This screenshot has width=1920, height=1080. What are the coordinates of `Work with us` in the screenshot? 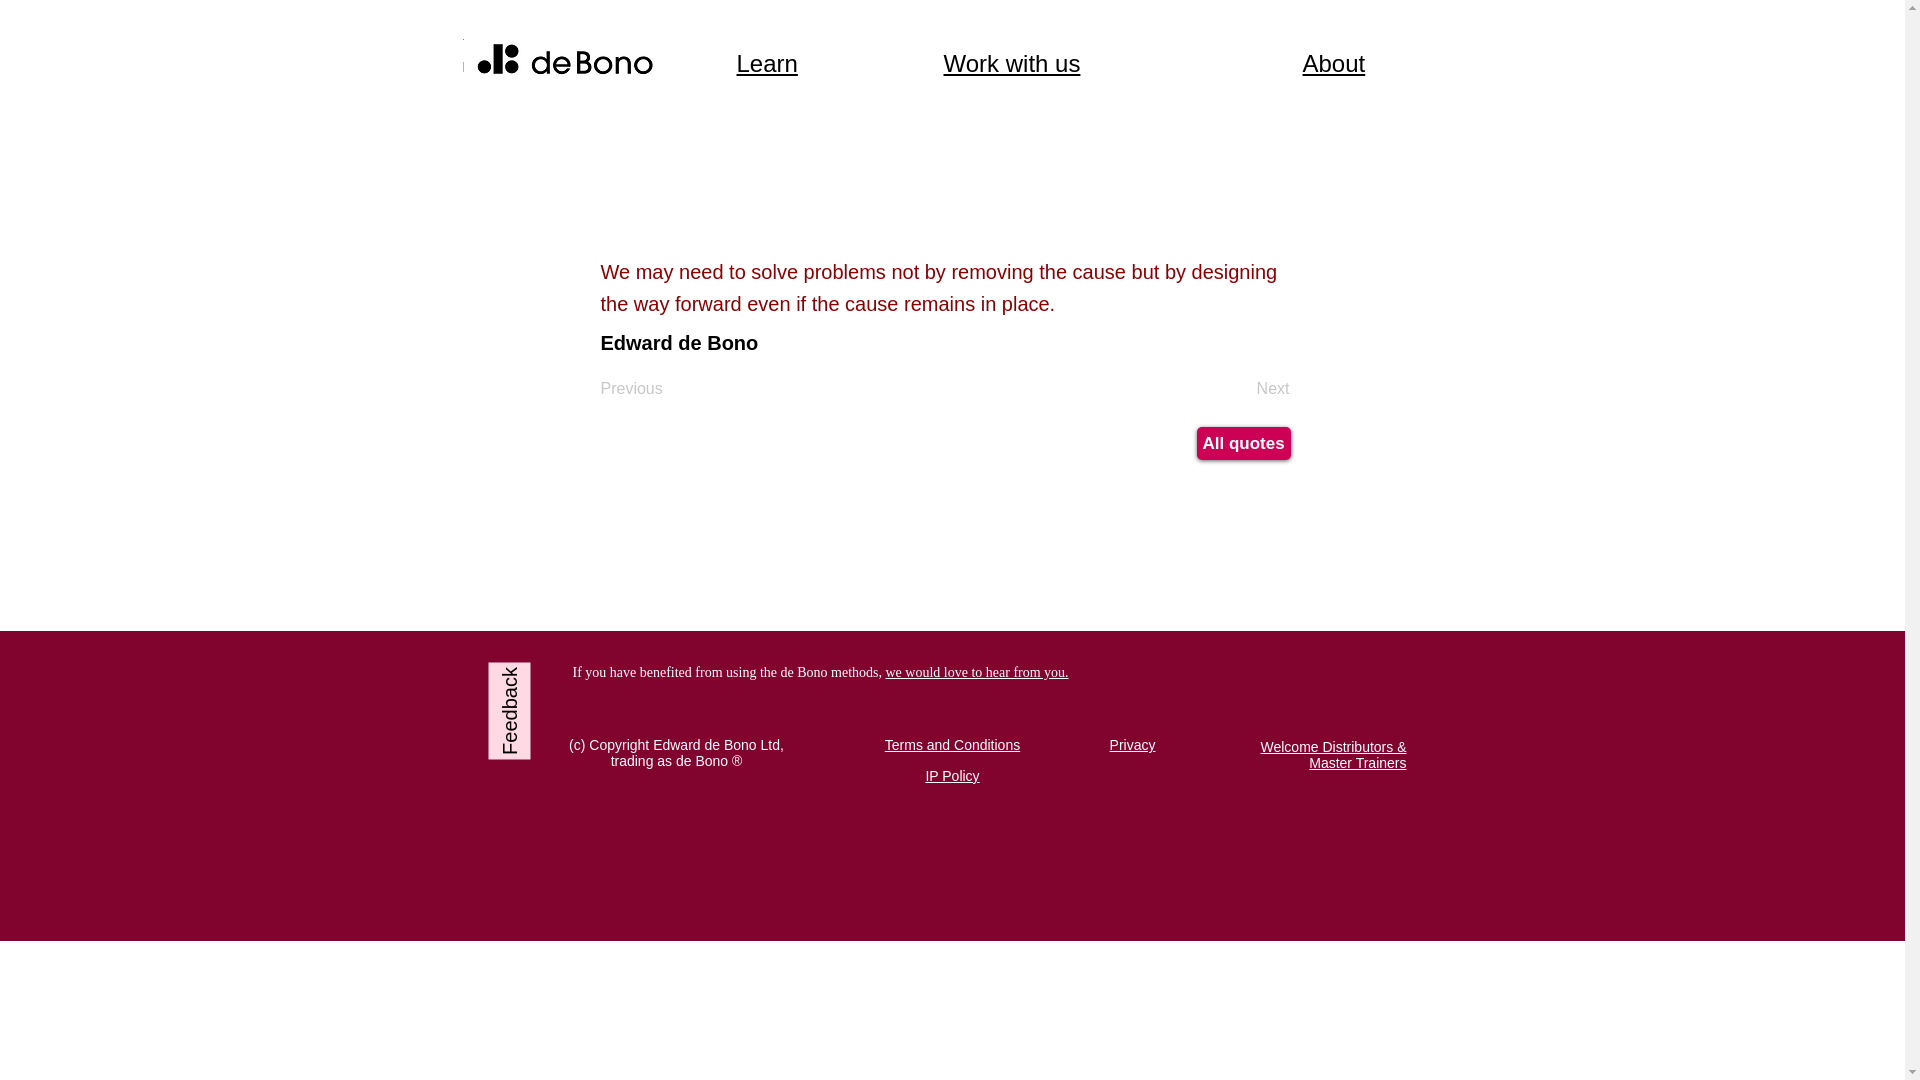 It's located at (1012, 62).